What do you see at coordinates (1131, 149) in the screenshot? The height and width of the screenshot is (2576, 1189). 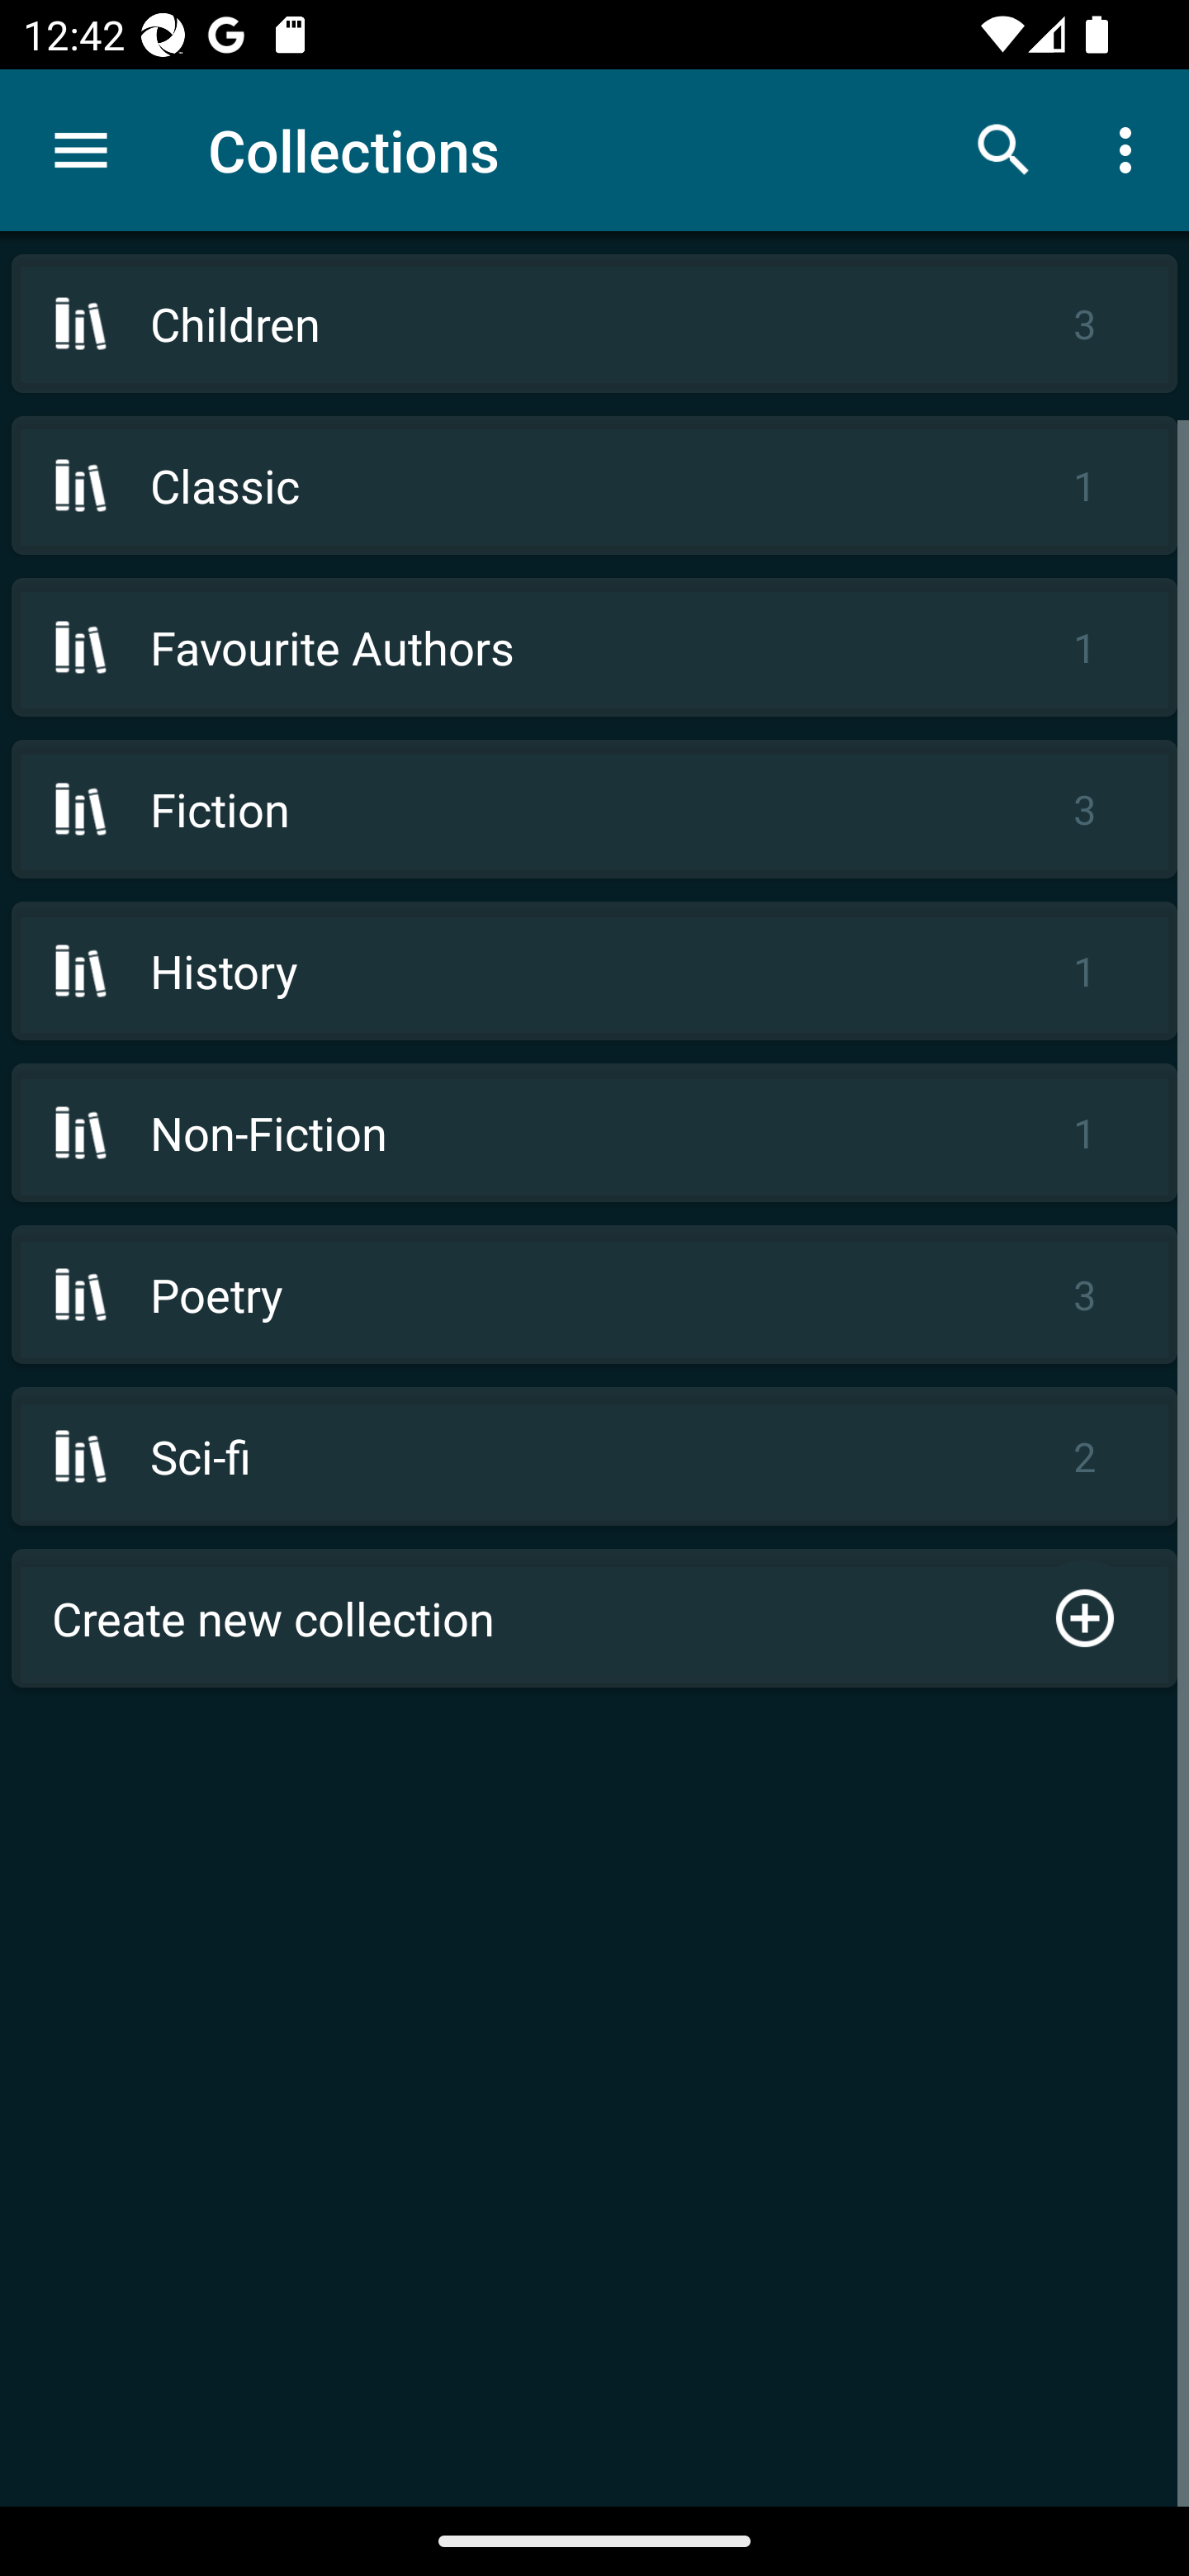 I see `More options` at bounding box center [1131, 149].